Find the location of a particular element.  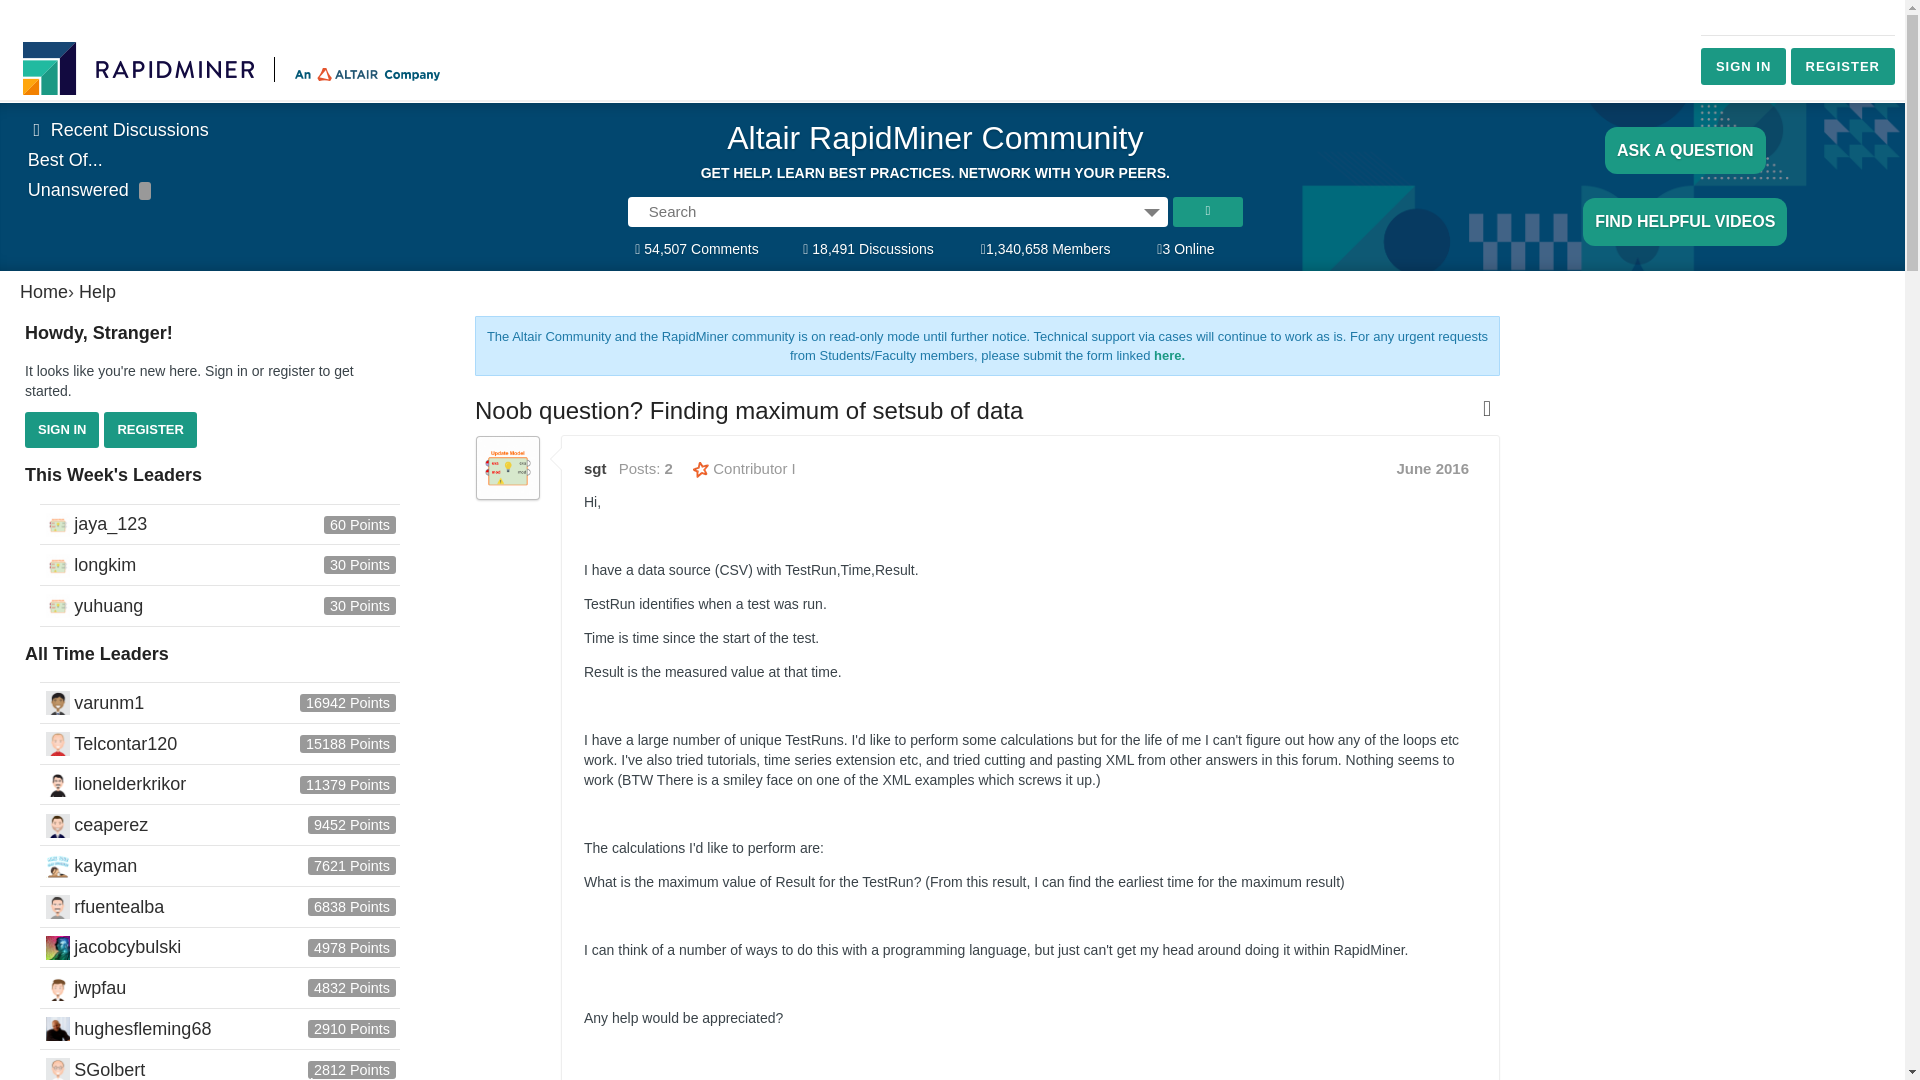

ASK A QUESTION is located at coordinates (1686, 150).